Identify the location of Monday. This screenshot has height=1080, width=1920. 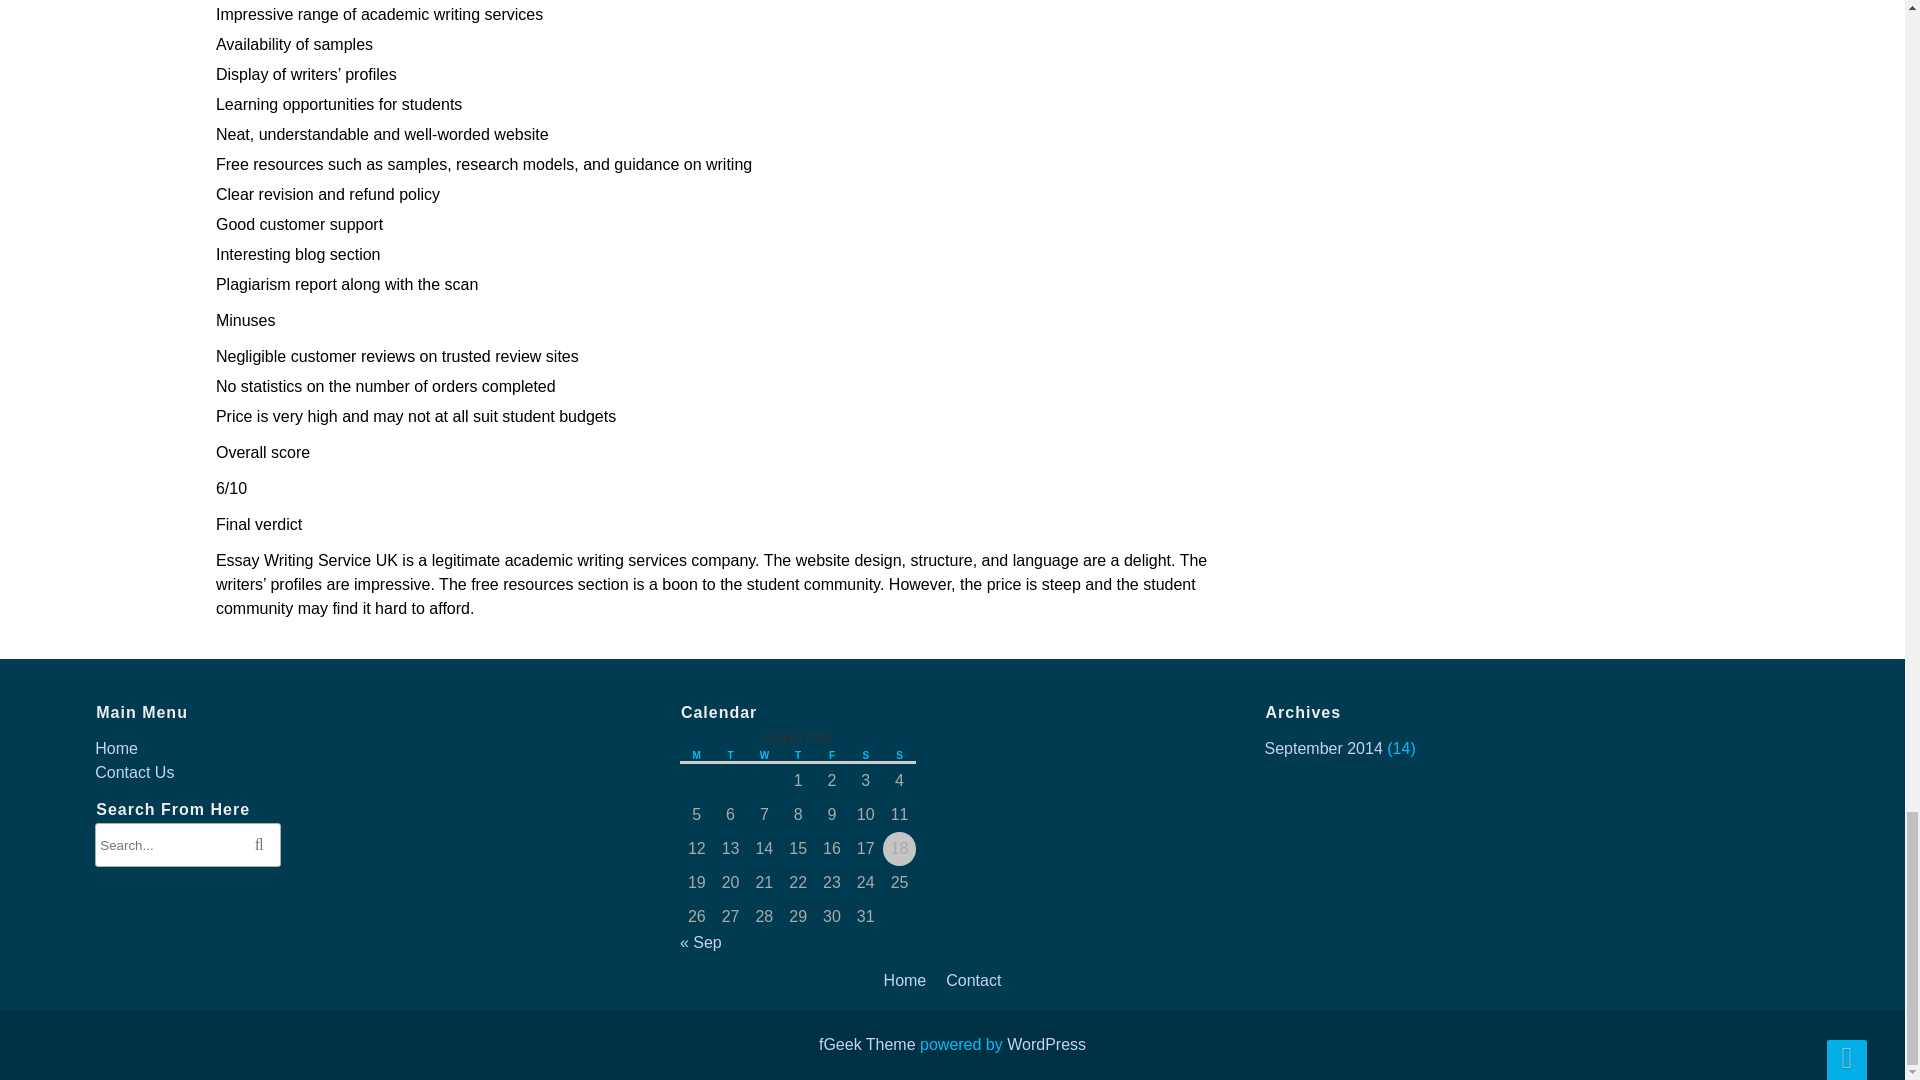
(696, 756).